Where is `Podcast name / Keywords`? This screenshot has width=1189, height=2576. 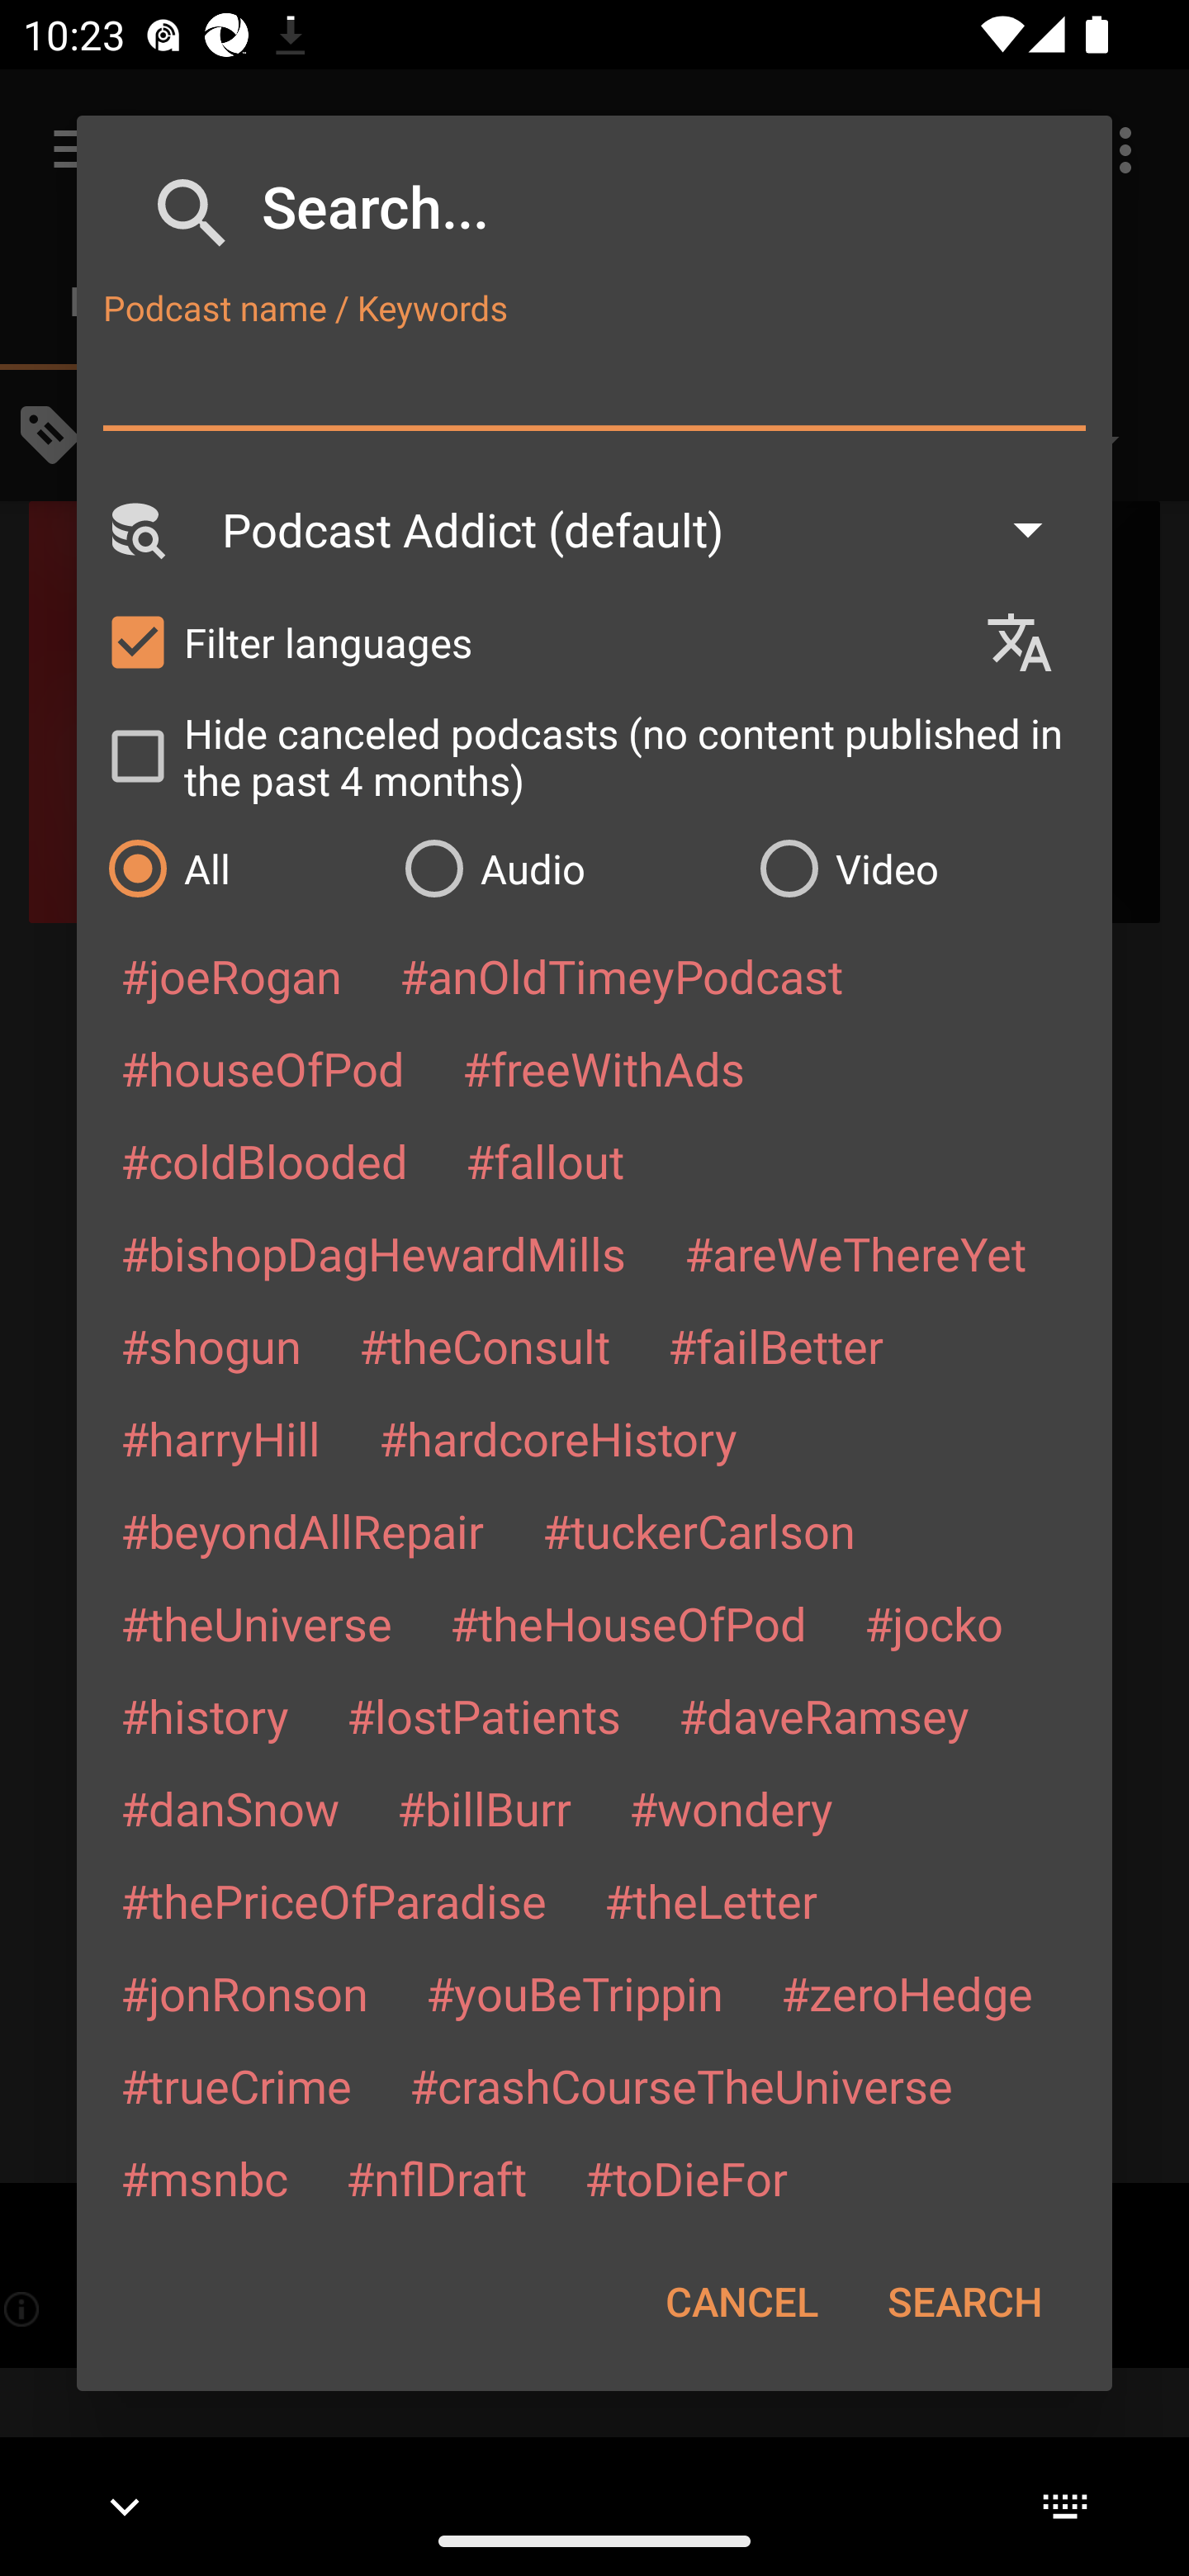 Podcast name / Keywords is located at coordinates (594, 385).